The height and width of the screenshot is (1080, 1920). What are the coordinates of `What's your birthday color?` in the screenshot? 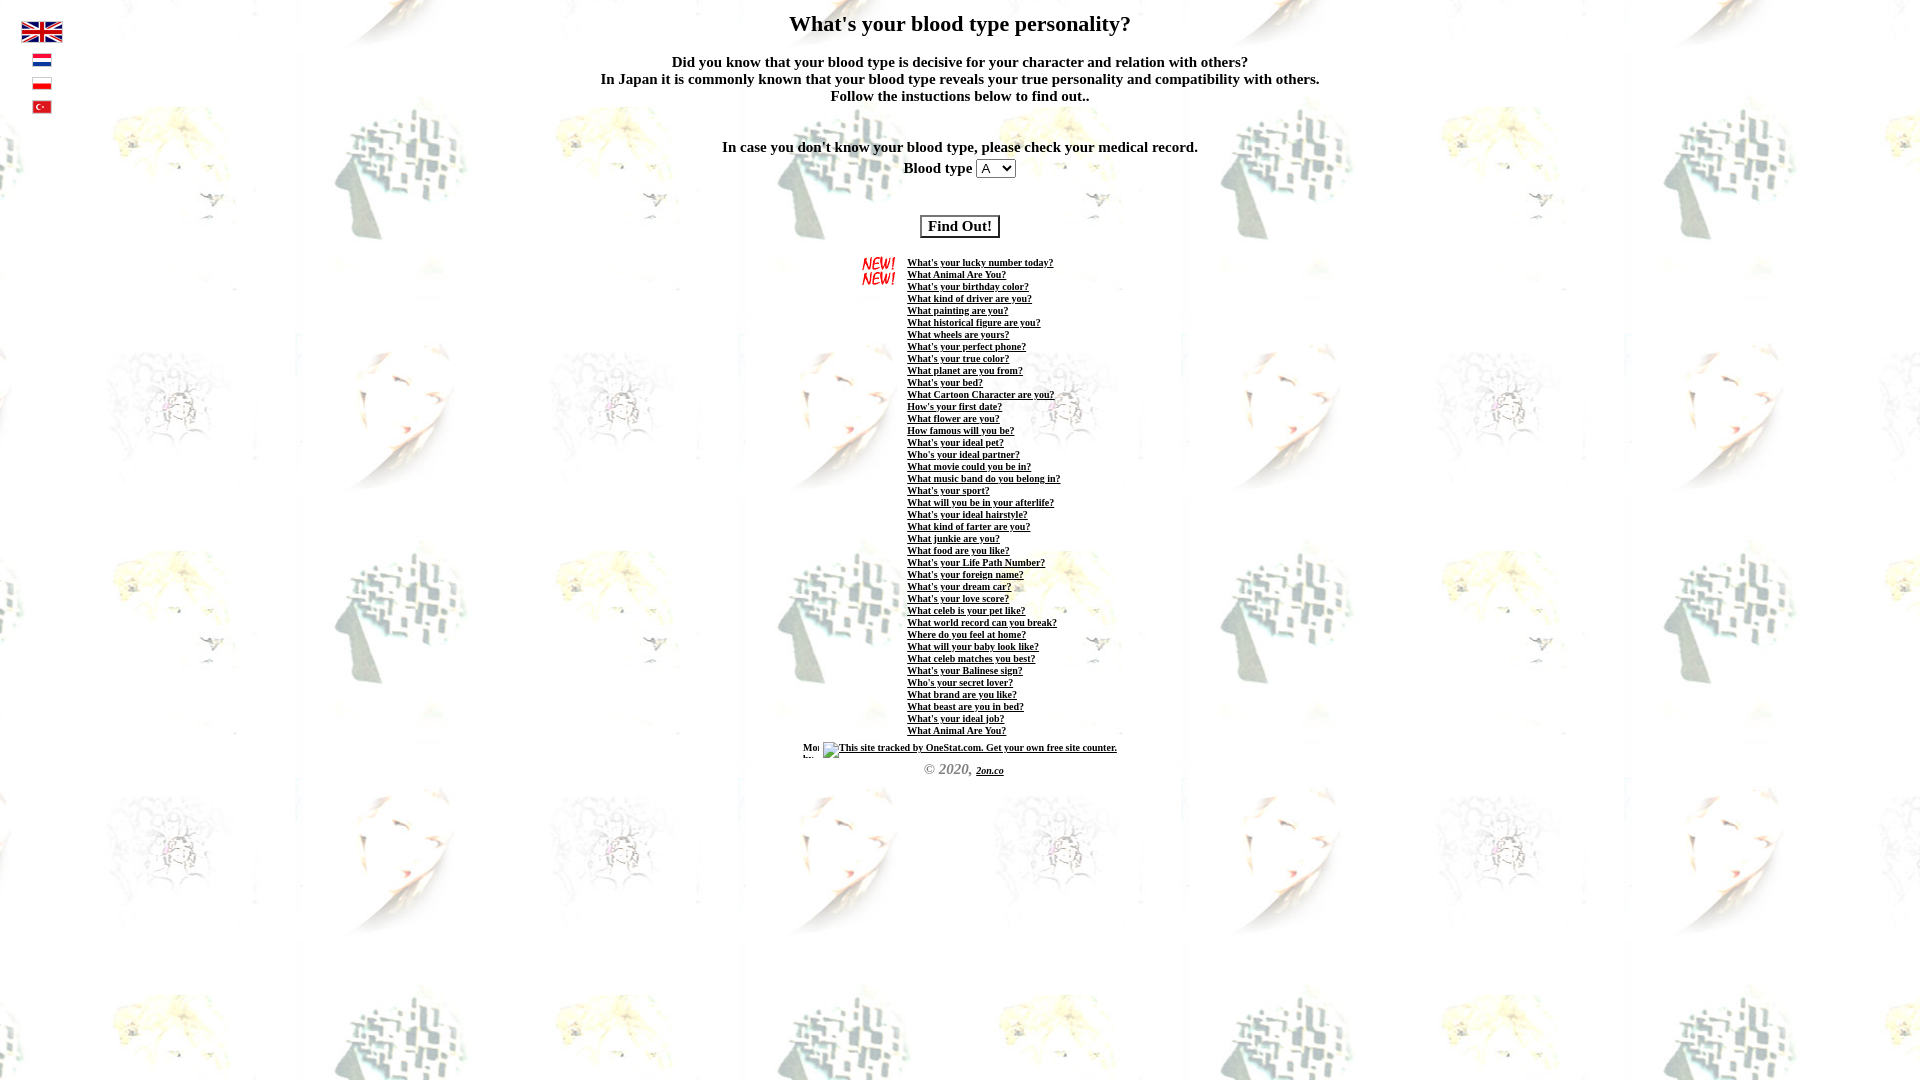 It's located at (968, 286).